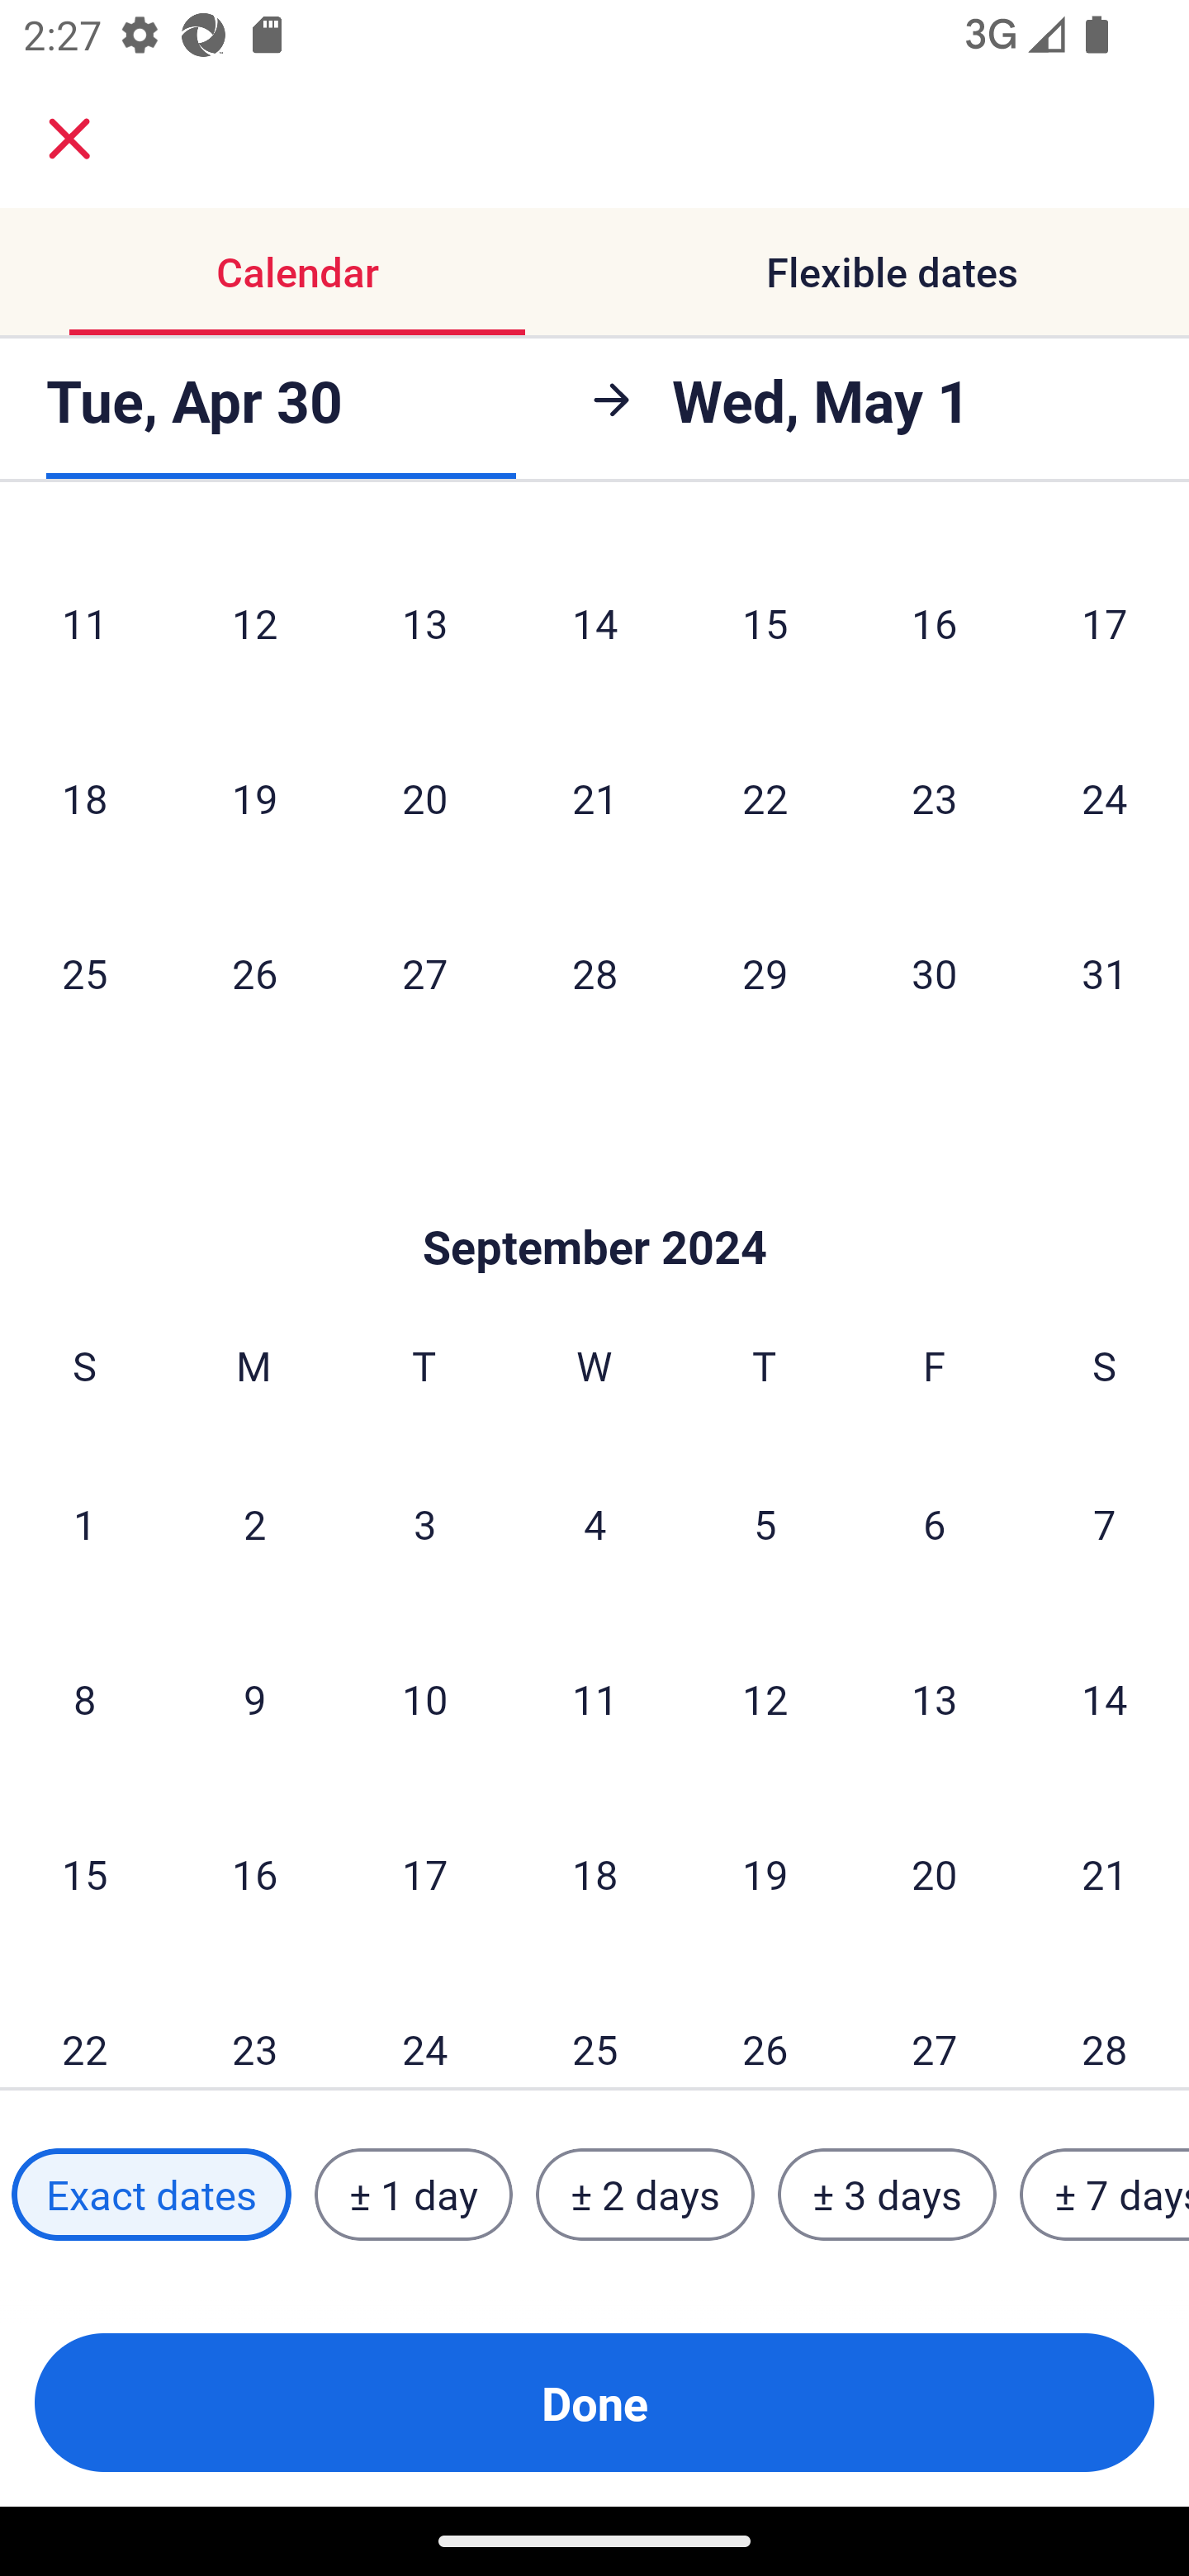 This screenshot has width=1189, height=2576. Describe the element at coordinates (1105, 973) in the screenshot. I see `31 Saturday, August 31, 2024` at that location.